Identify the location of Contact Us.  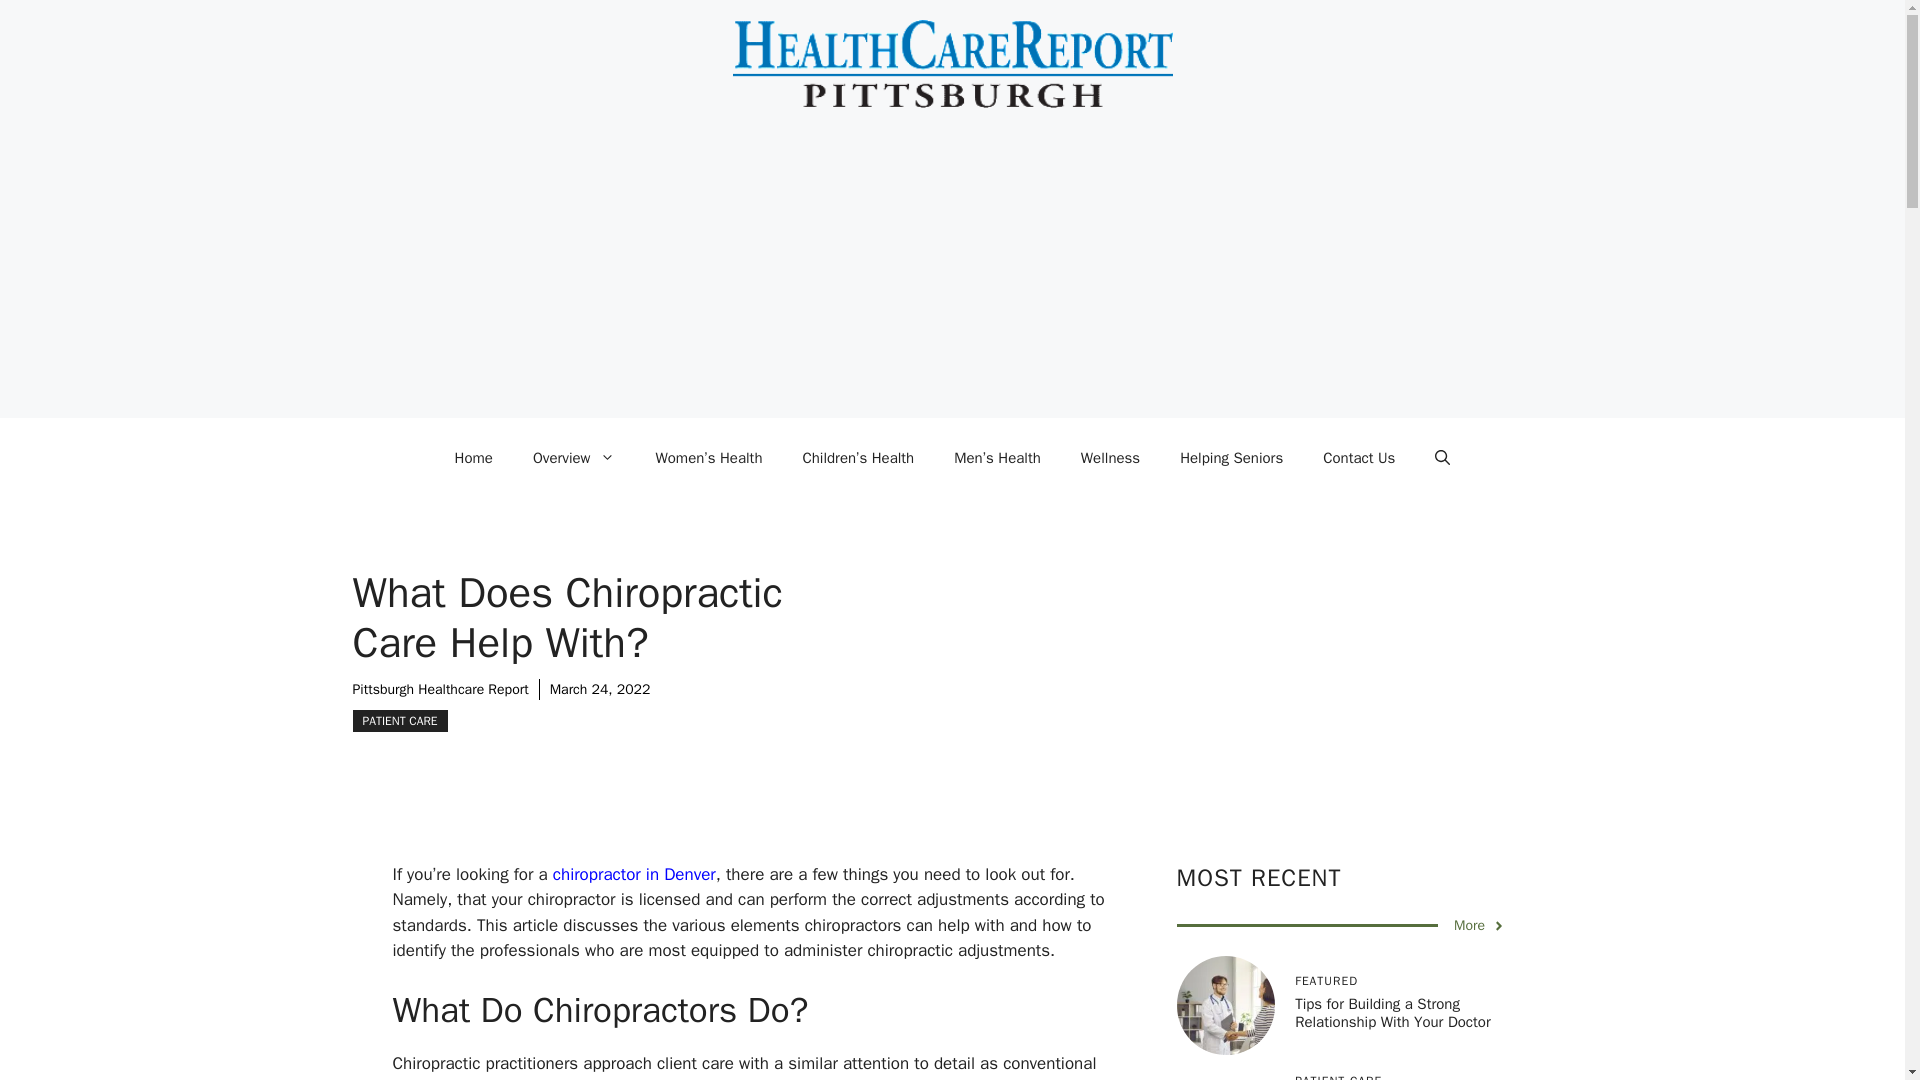
(1359, 458).